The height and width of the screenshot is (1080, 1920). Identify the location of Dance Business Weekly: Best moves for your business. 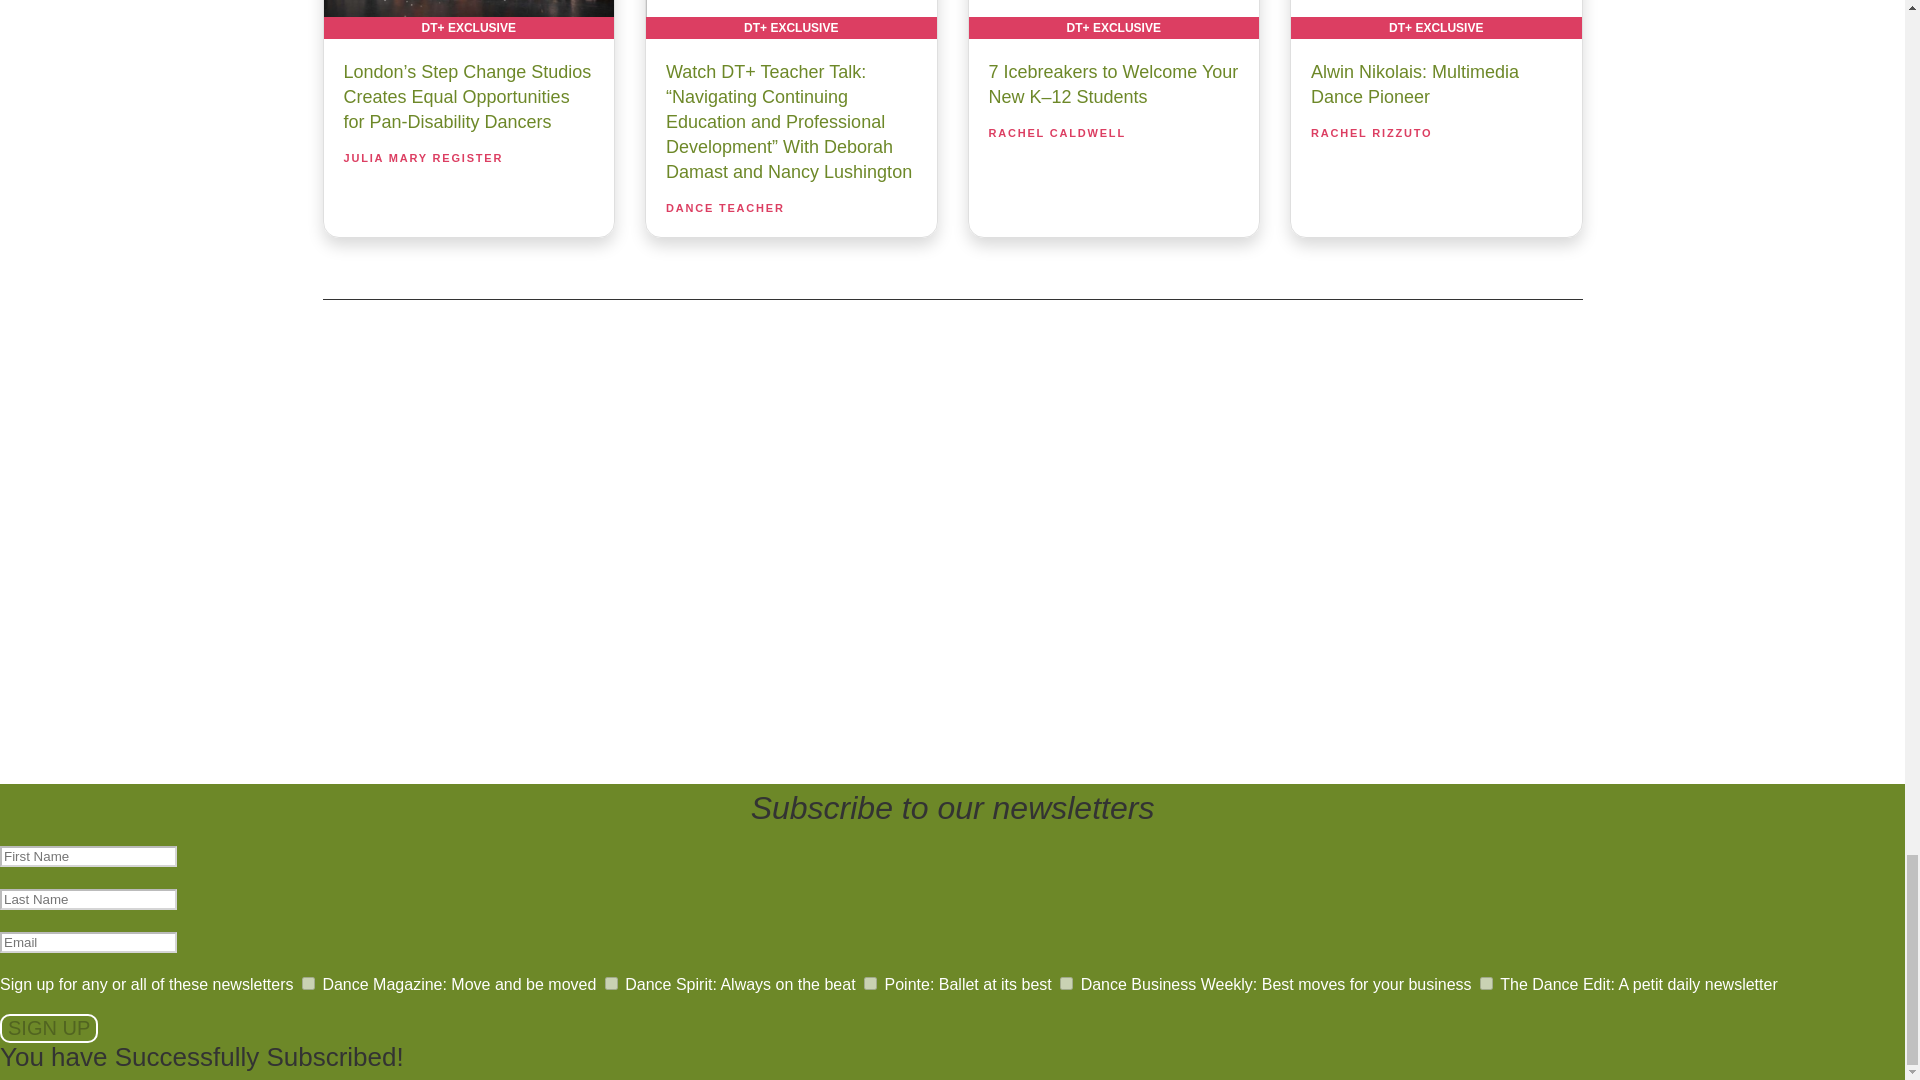
(1066, 984).